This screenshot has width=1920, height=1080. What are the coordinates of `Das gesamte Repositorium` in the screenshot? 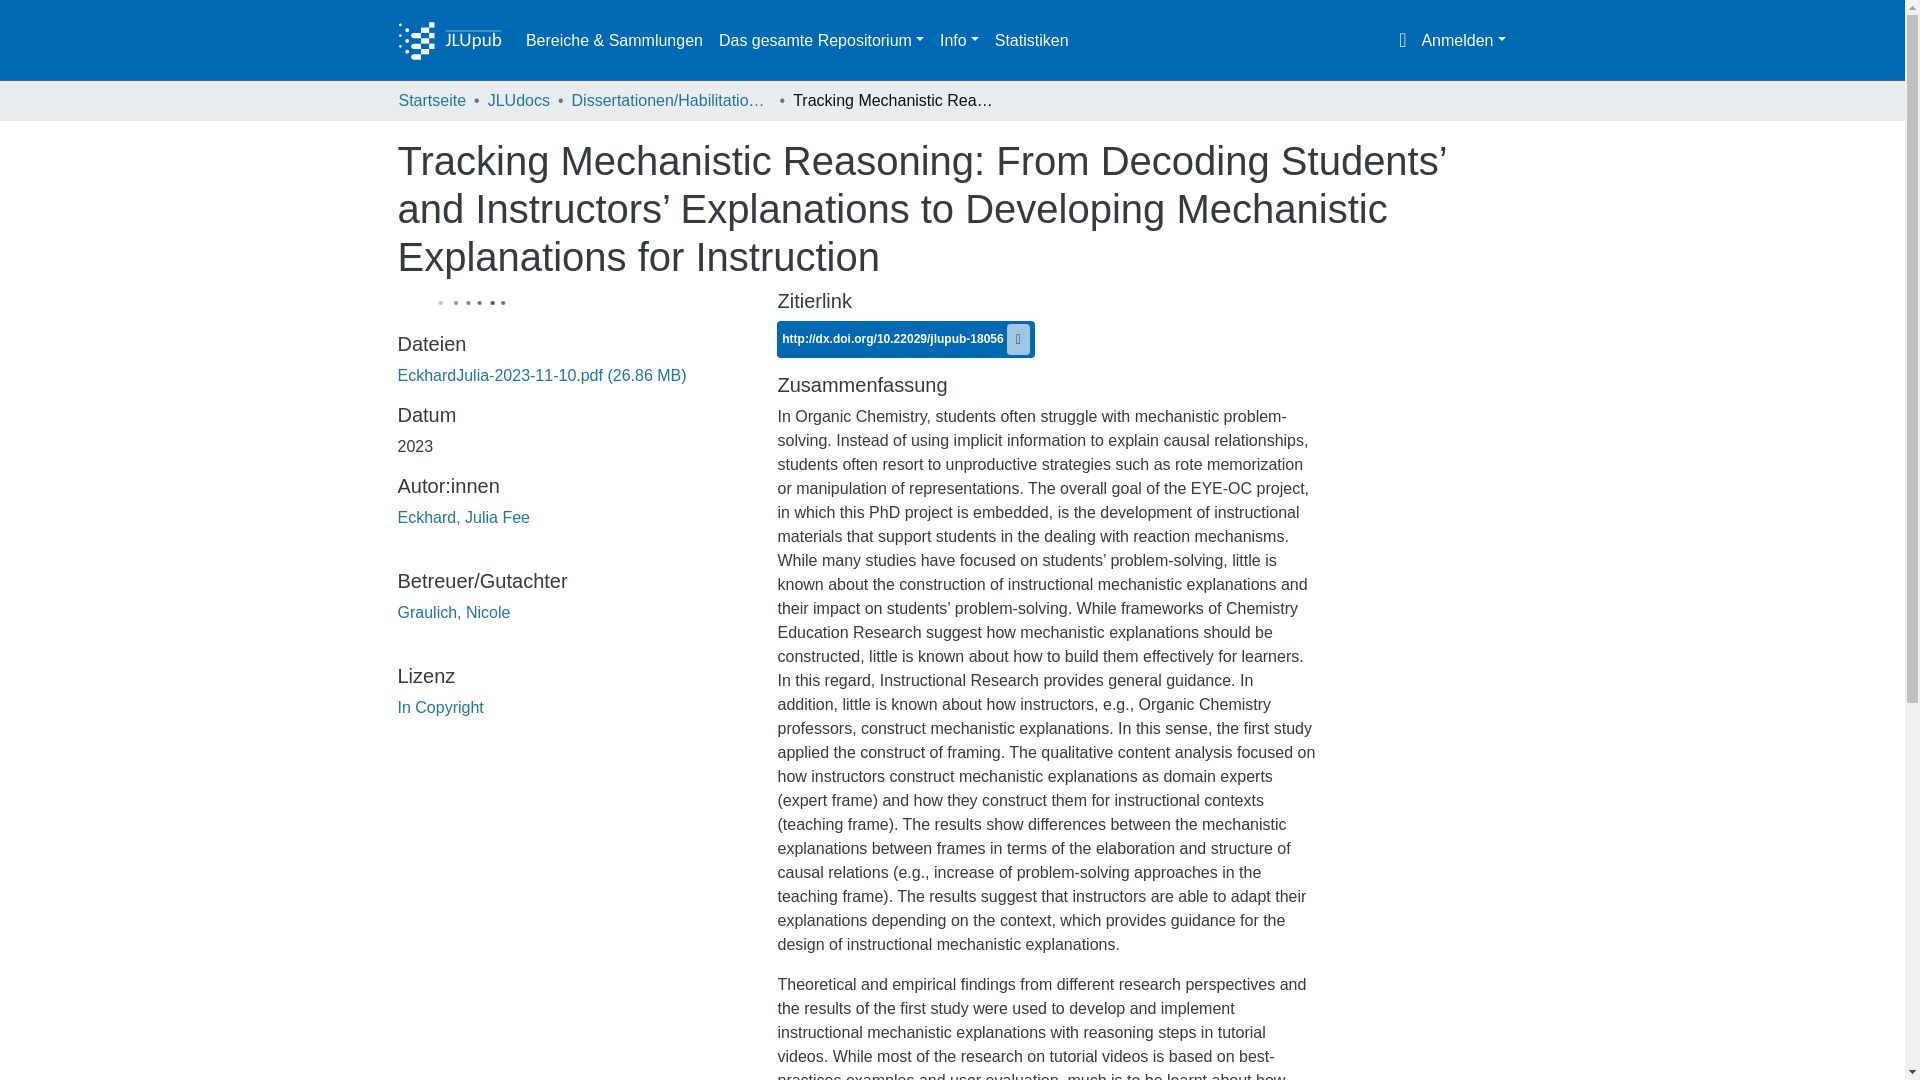 It's located at (820, 40).